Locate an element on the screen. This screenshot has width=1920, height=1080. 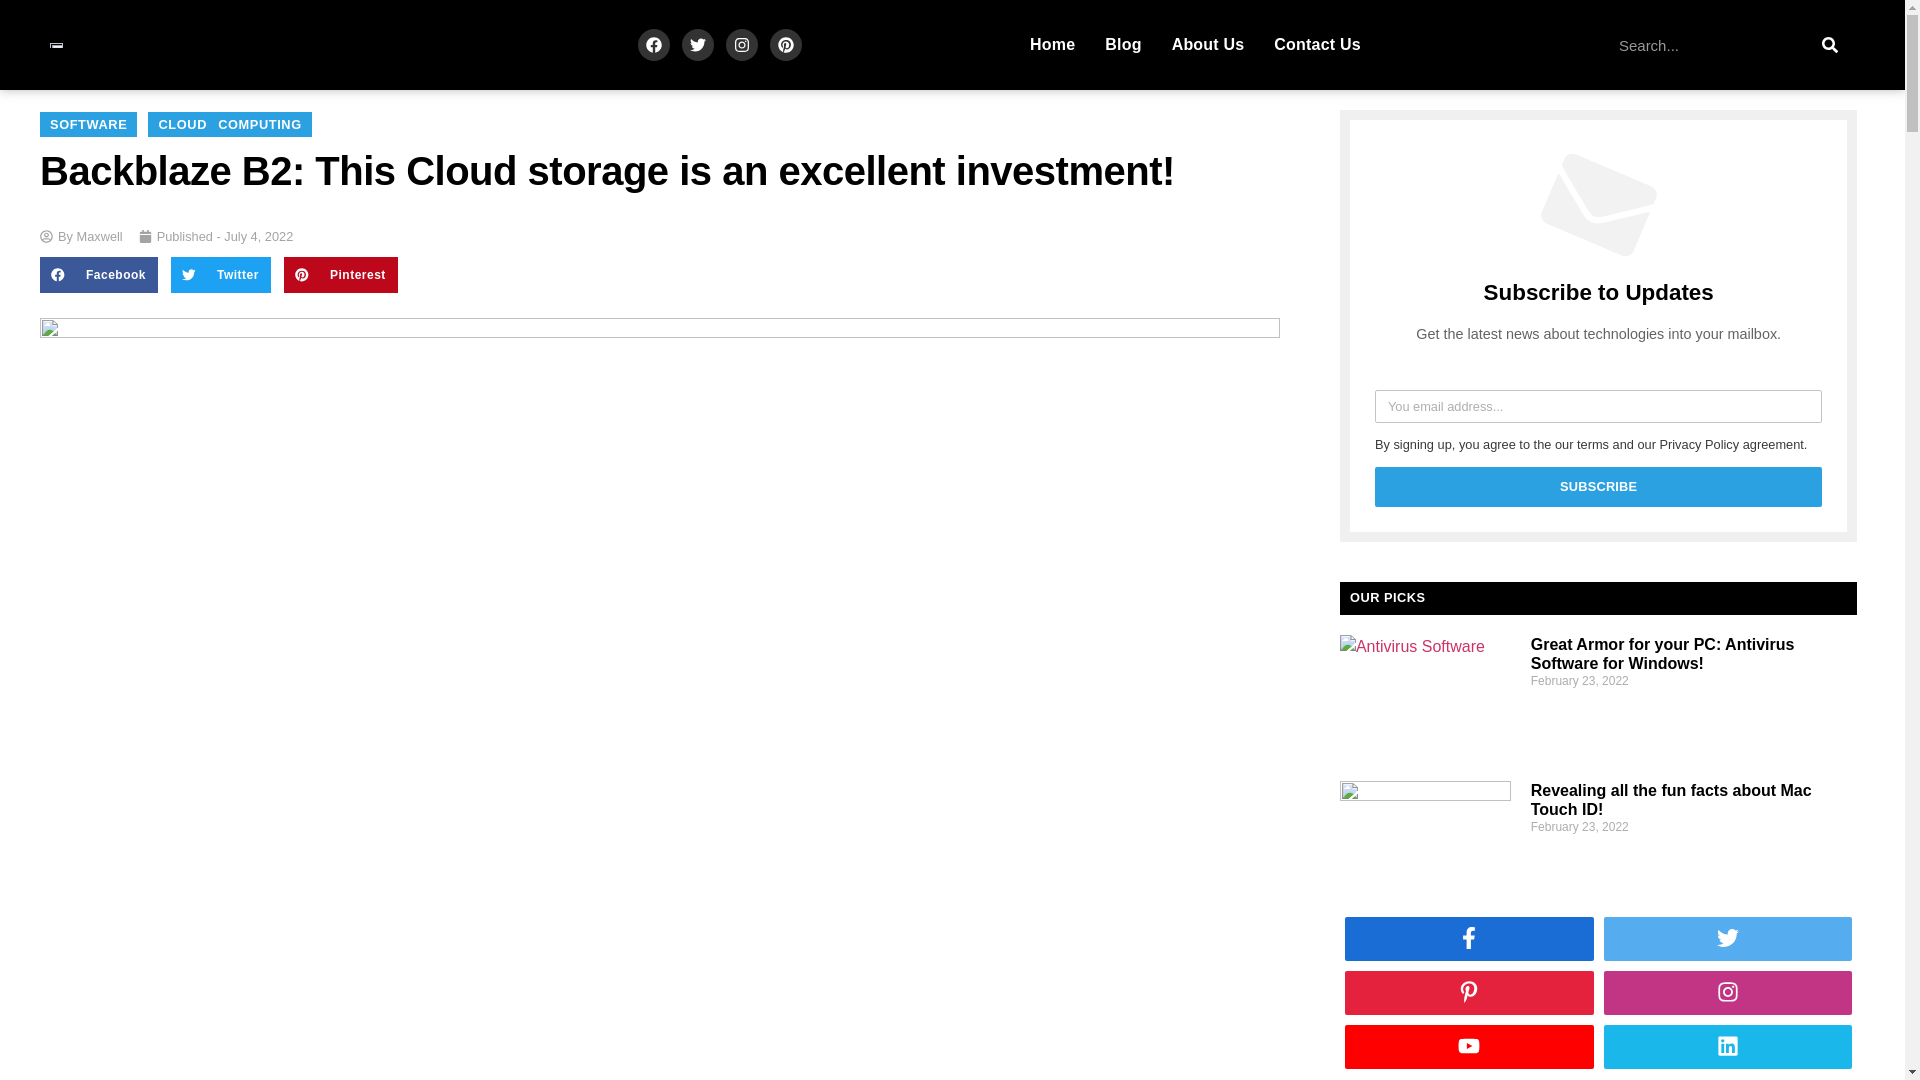
Home is located at coordinates (1052, 44).